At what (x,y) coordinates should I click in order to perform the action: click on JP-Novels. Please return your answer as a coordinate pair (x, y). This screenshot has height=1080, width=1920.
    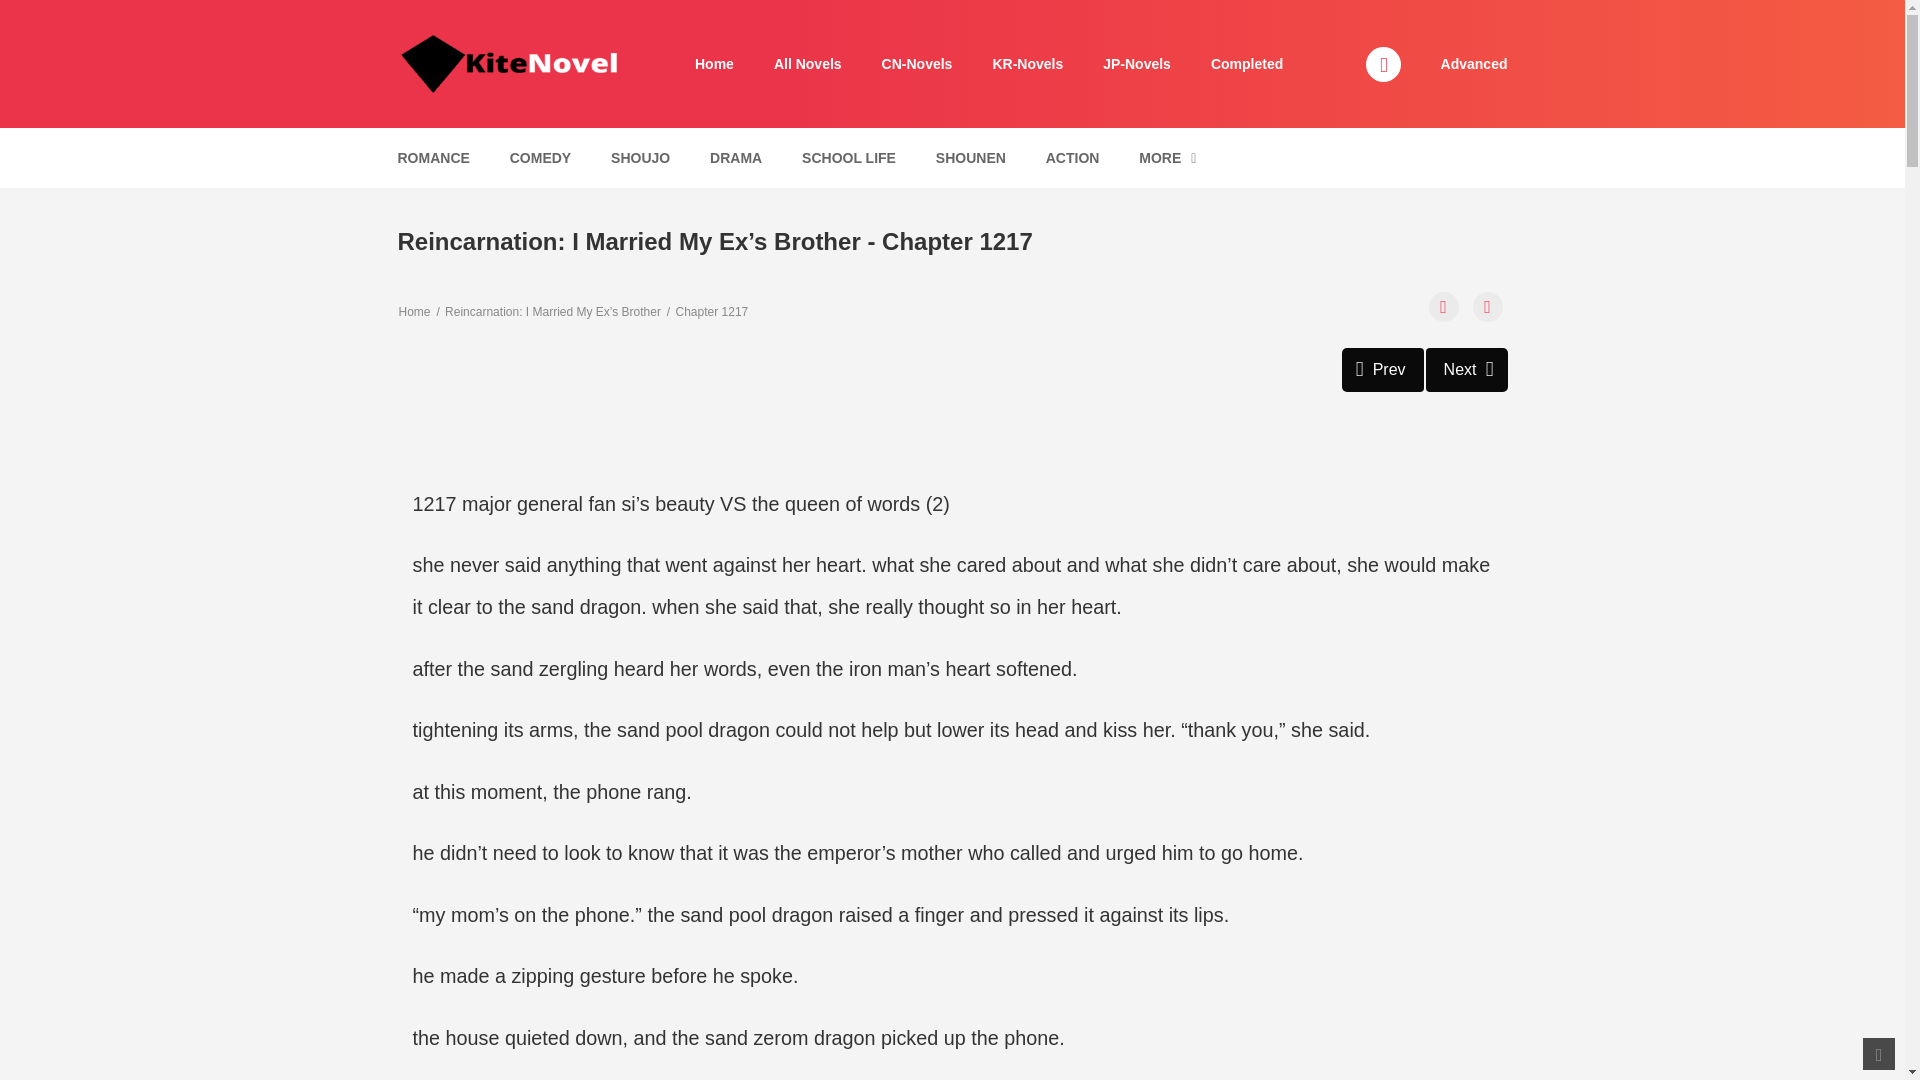
    Looking at the image, I should click on (1136, 64).